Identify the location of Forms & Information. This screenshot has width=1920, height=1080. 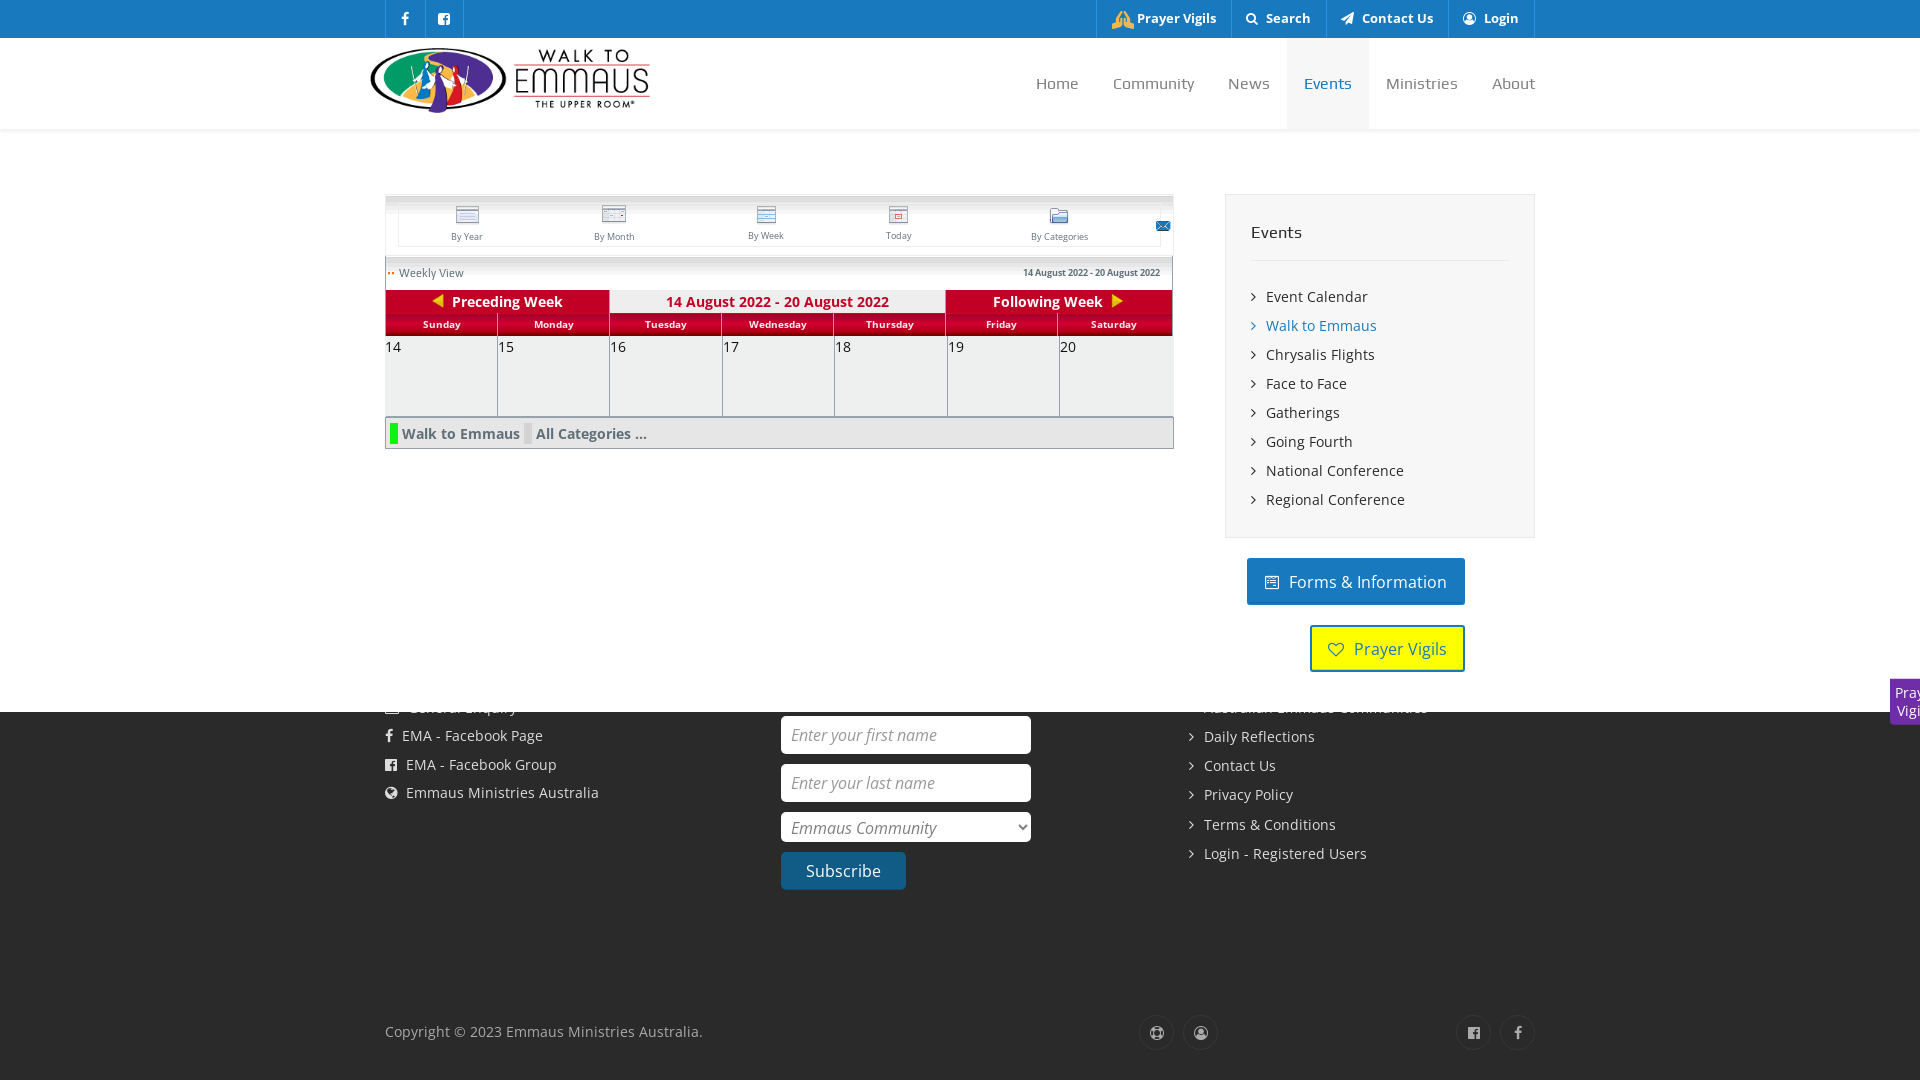
(1356, 582).